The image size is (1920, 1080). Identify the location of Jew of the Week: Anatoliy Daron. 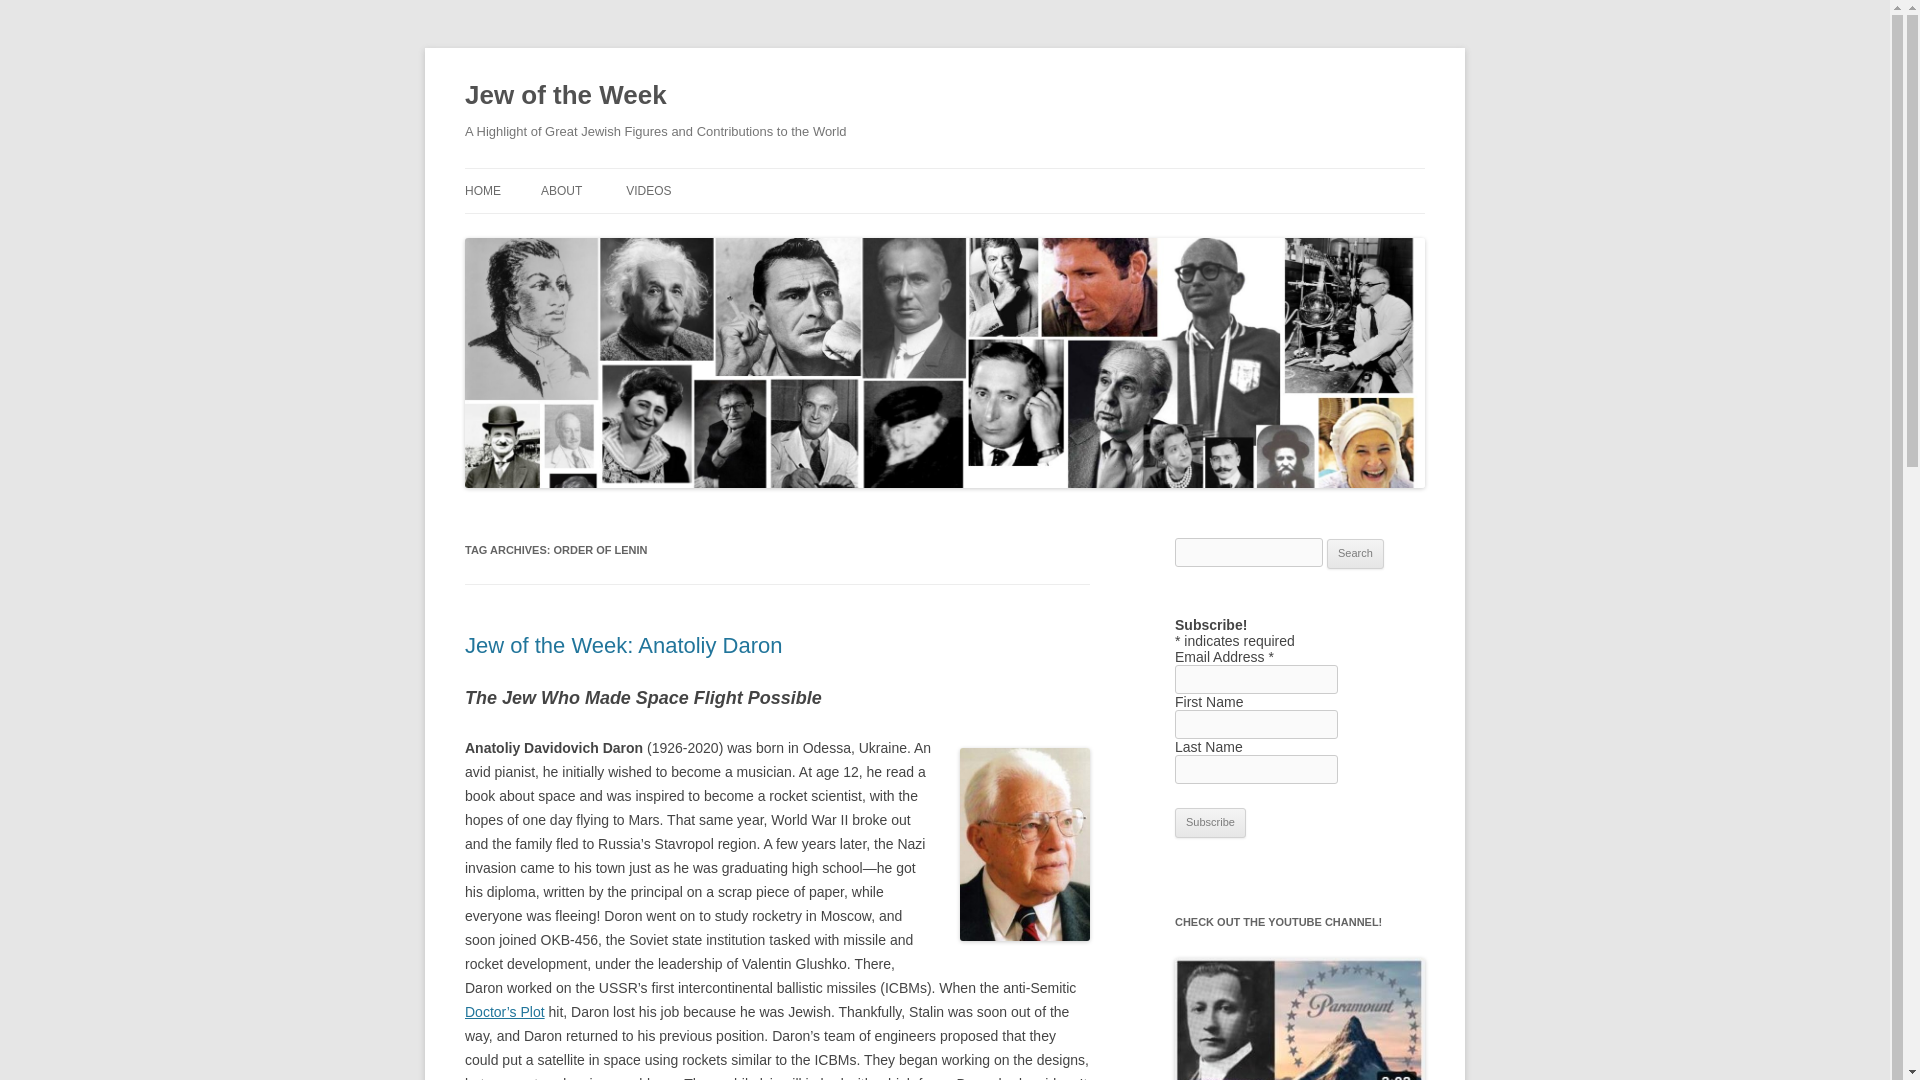
(624, 644).